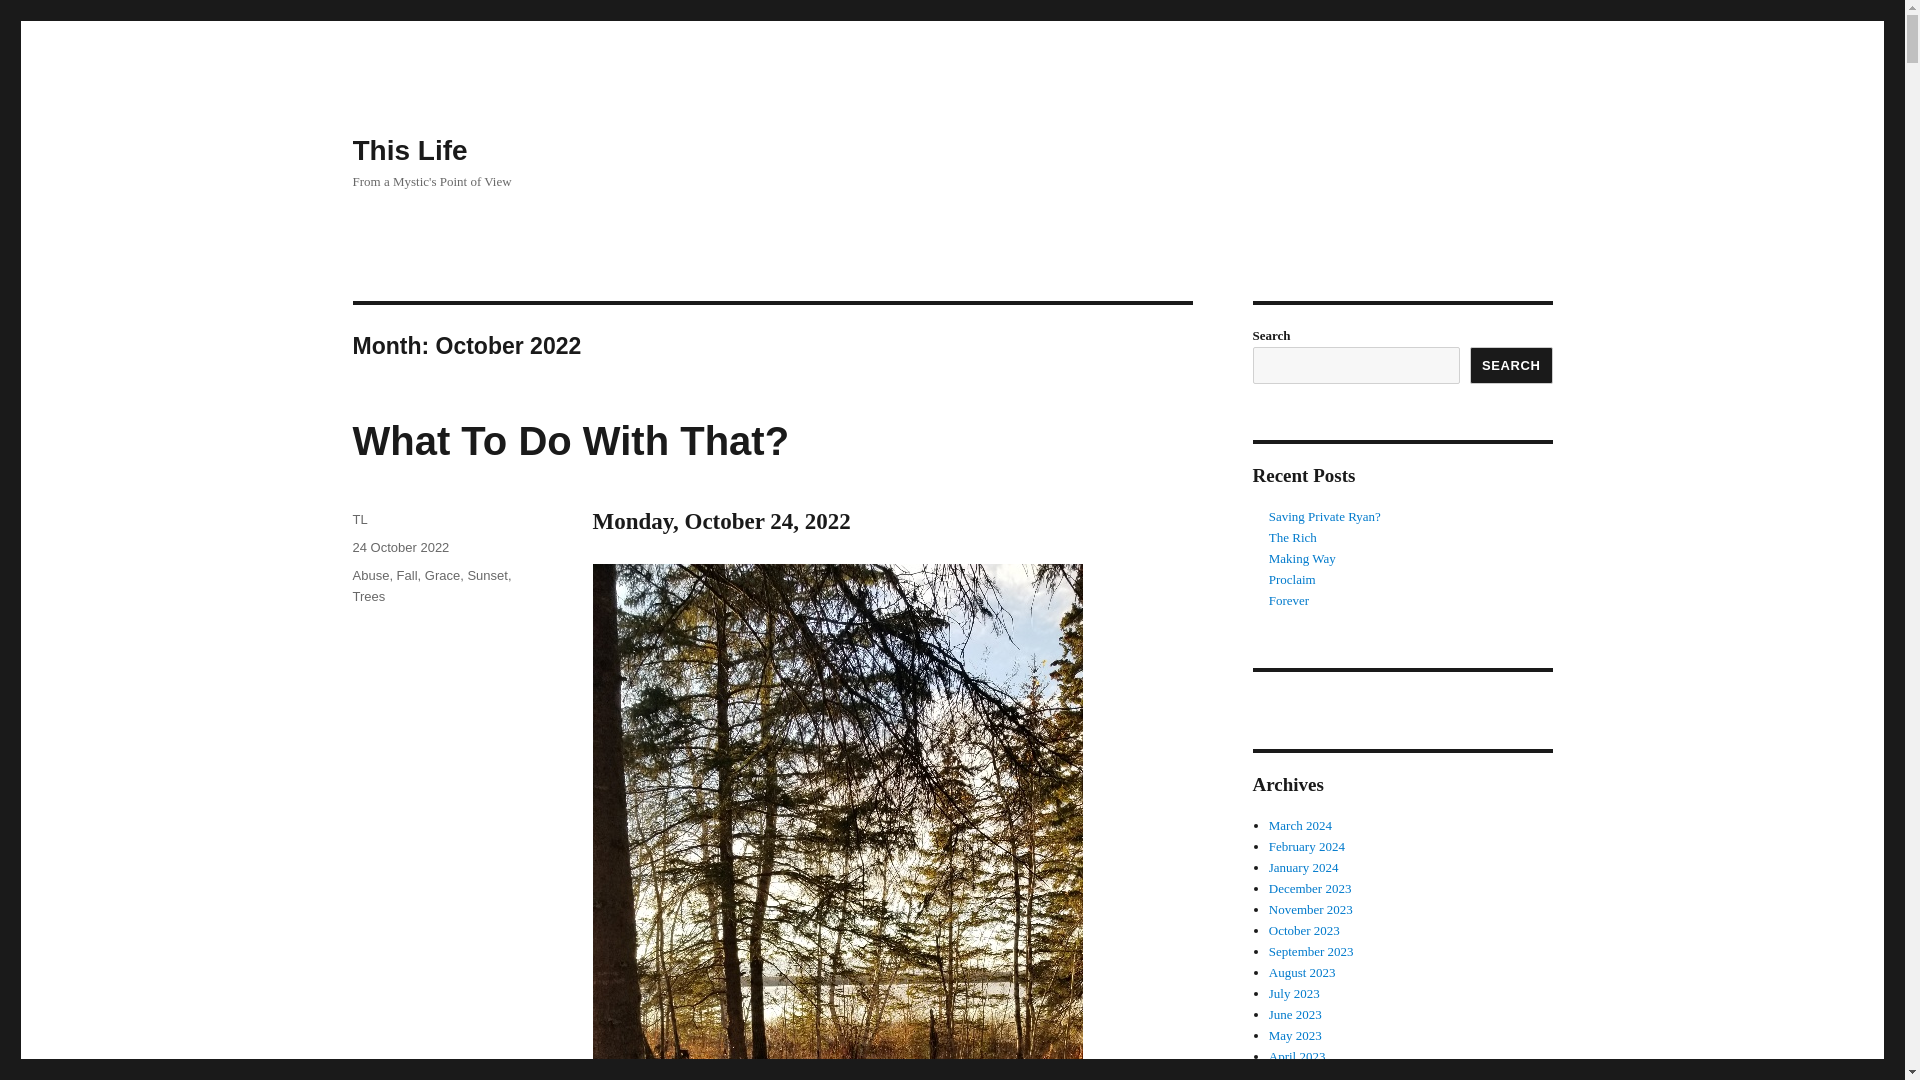 This screenshot has width=1920, height=1080. Describe the element at coordinates (370, 576) in the screenshot. I see `Abuse` at that location.